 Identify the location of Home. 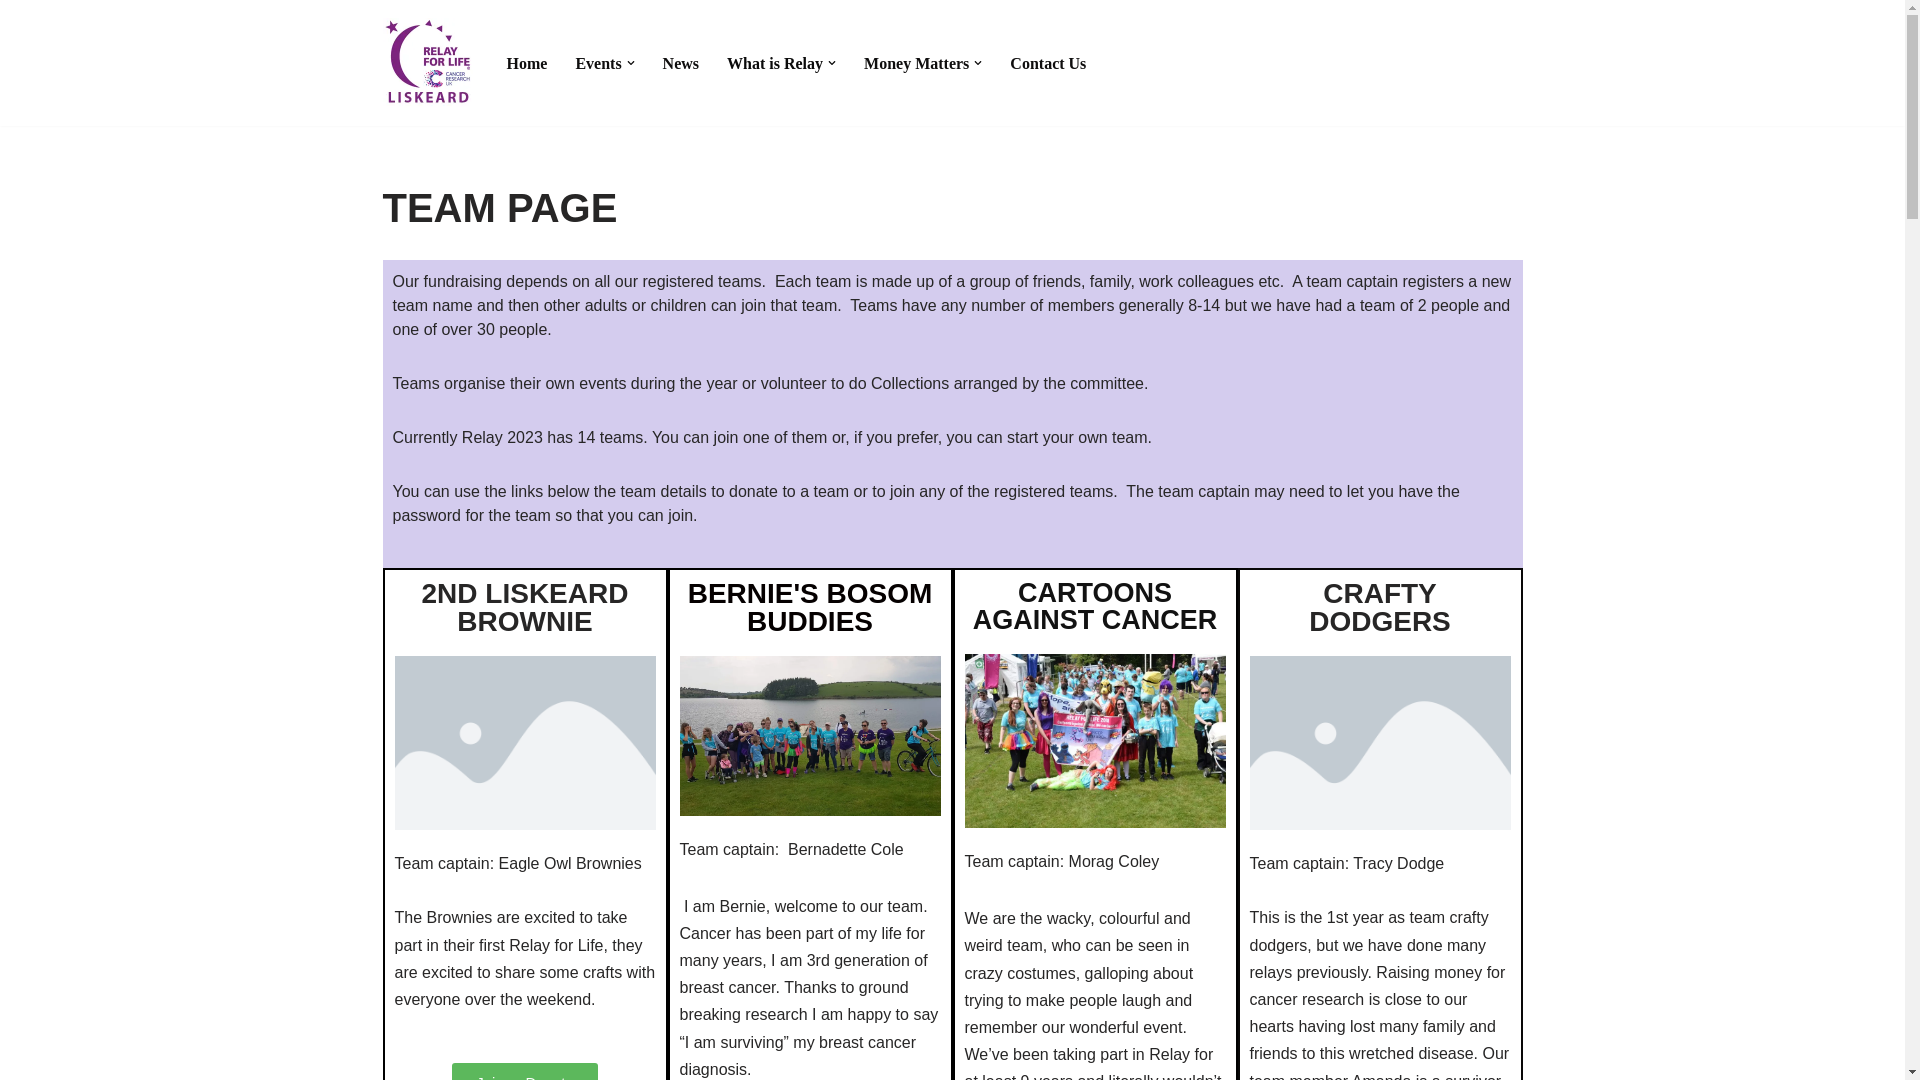
(526, 62).